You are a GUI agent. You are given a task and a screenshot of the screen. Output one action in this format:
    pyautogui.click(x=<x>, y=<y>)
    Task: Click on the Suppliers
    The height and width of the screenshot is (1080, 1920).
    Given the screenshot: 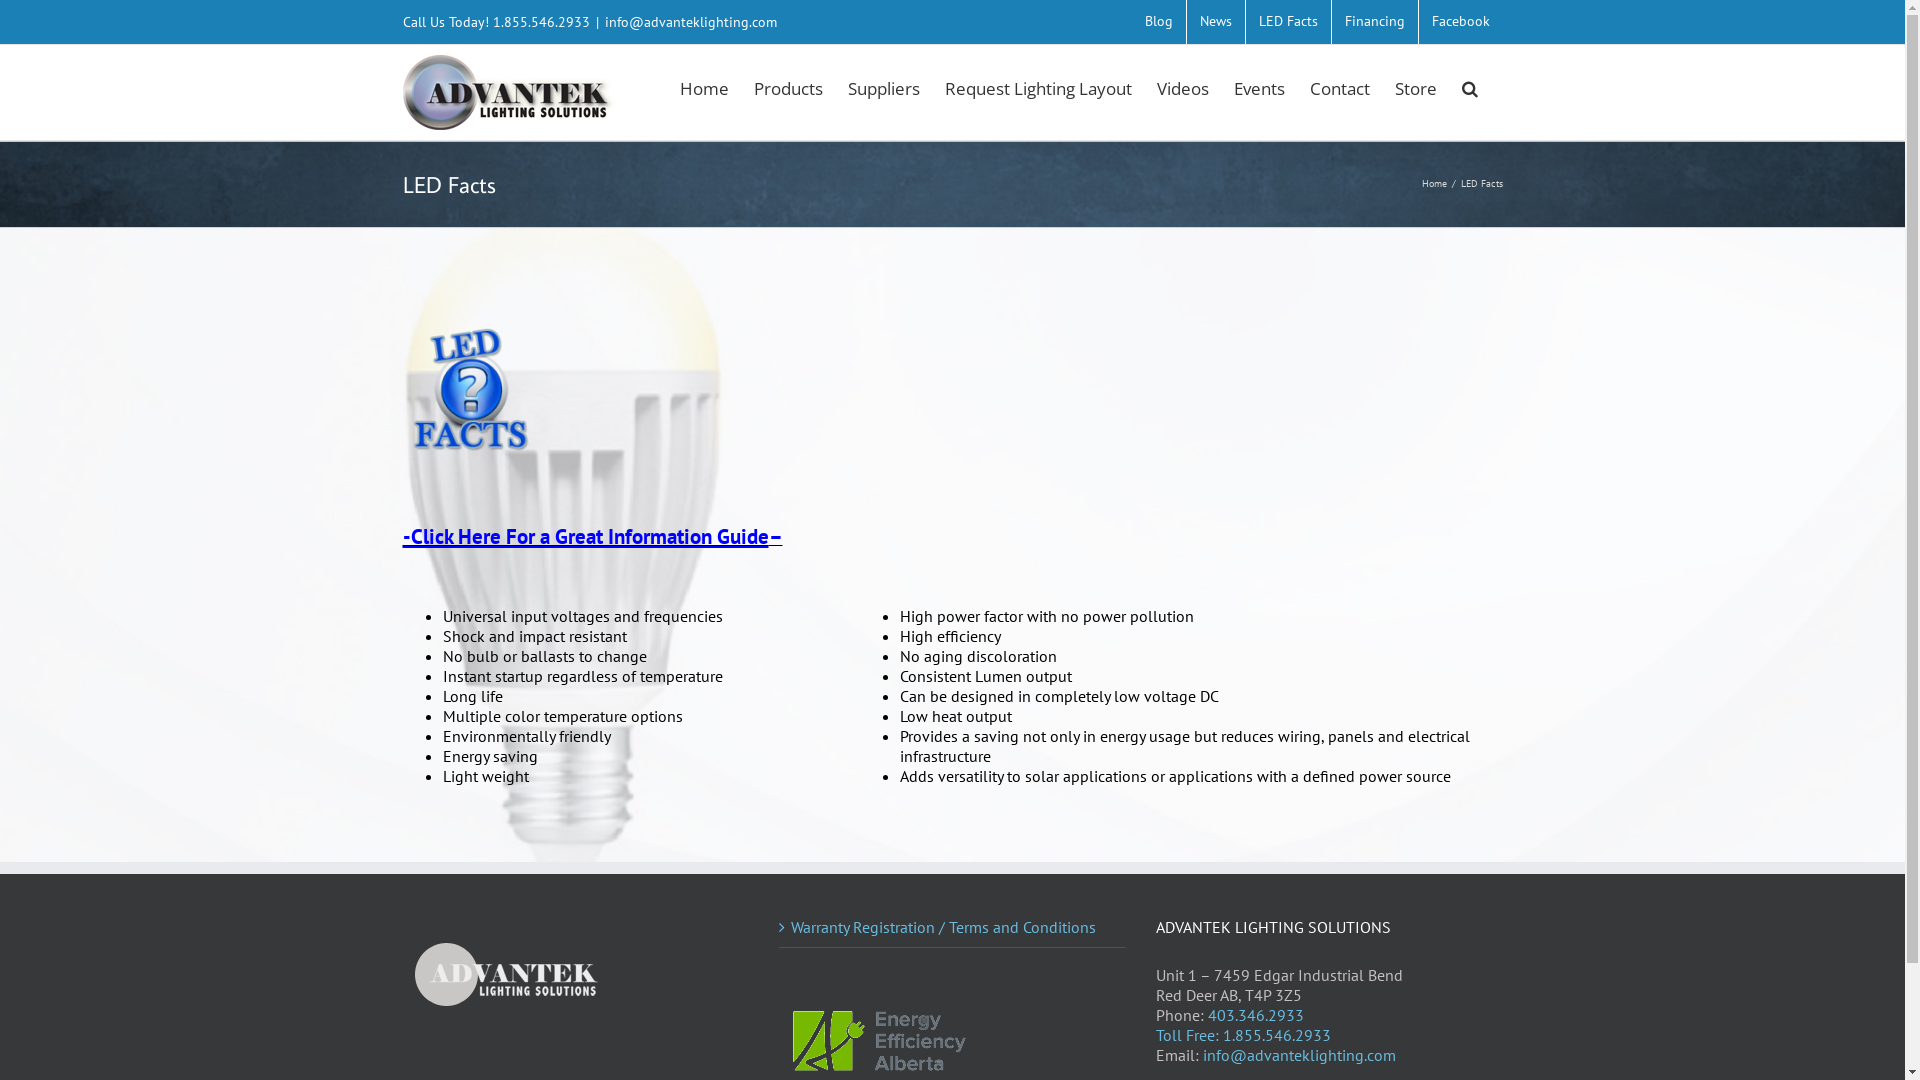 What is the action you would take?
    pyautogui.click(x=884, y=86)
    